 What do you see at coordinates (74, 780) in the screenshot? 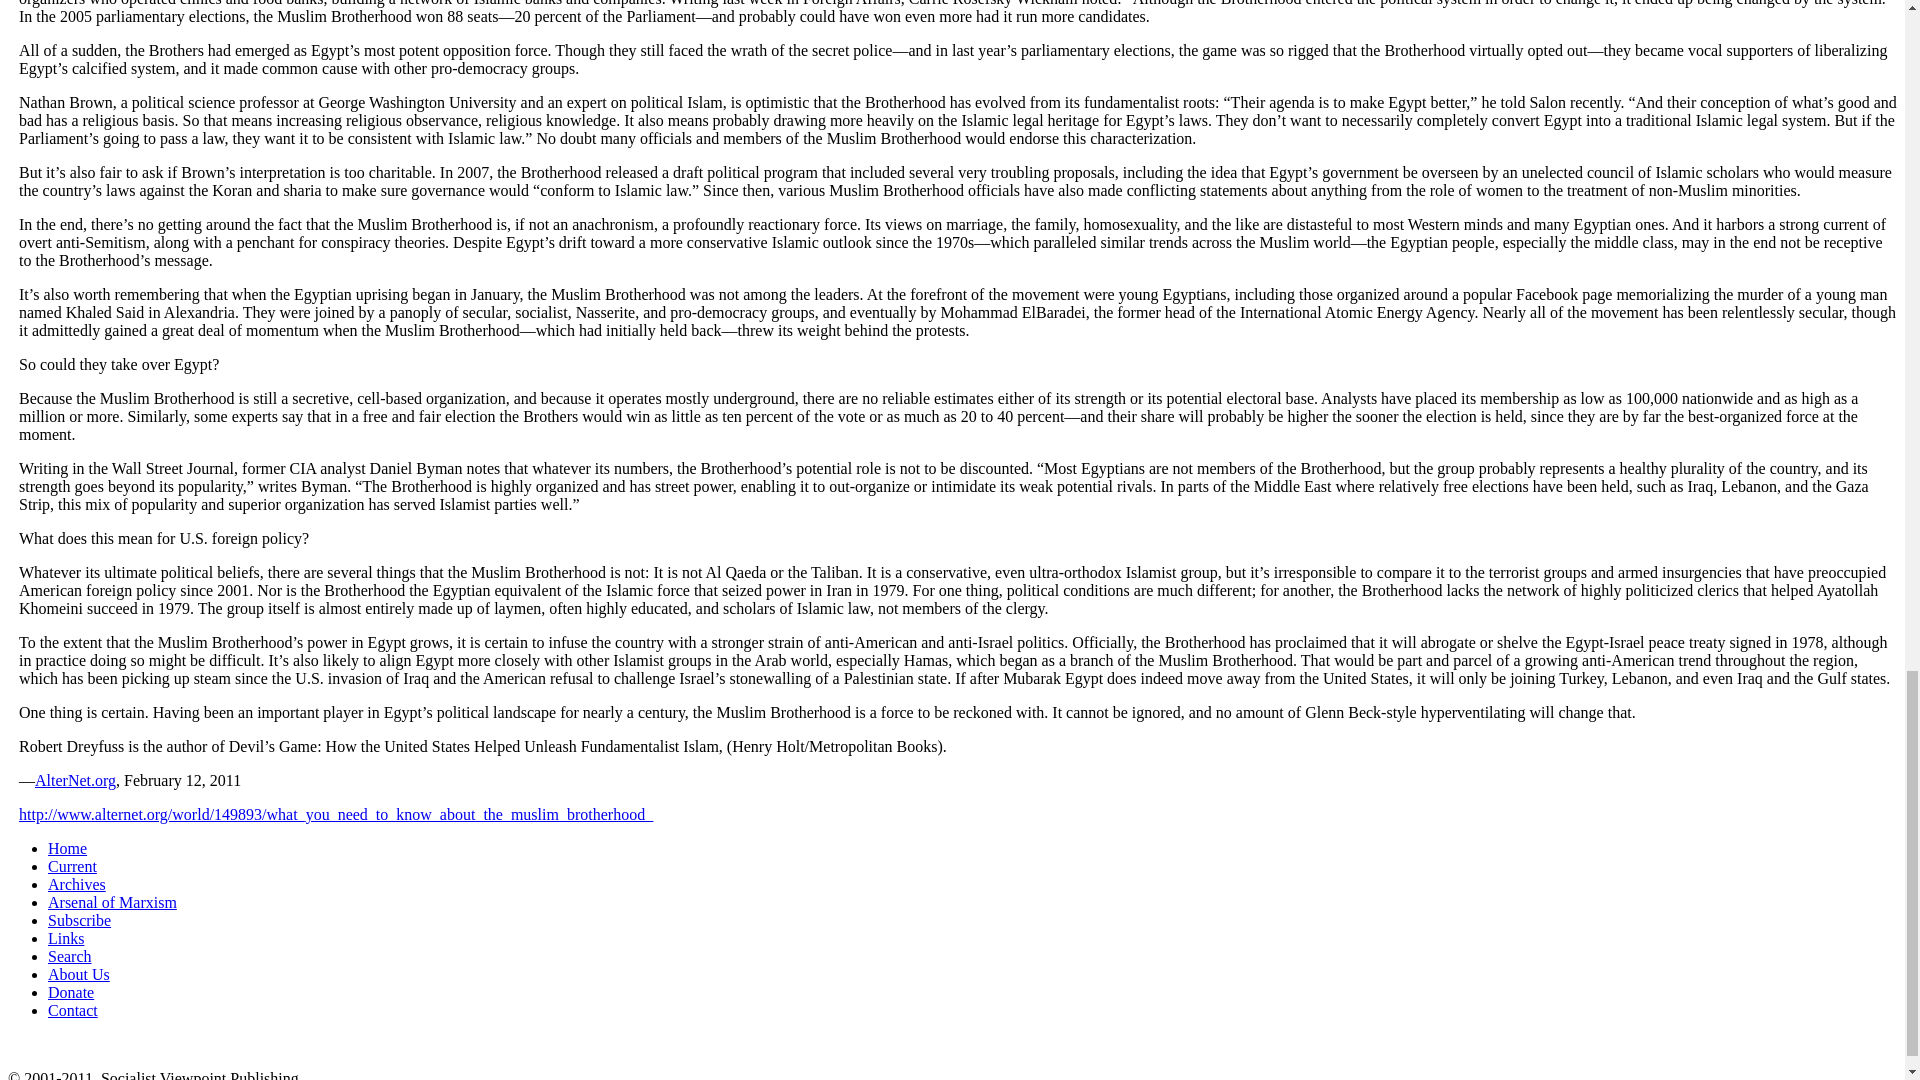
I see `AlterNet.org` at bounding box center [74, 780].